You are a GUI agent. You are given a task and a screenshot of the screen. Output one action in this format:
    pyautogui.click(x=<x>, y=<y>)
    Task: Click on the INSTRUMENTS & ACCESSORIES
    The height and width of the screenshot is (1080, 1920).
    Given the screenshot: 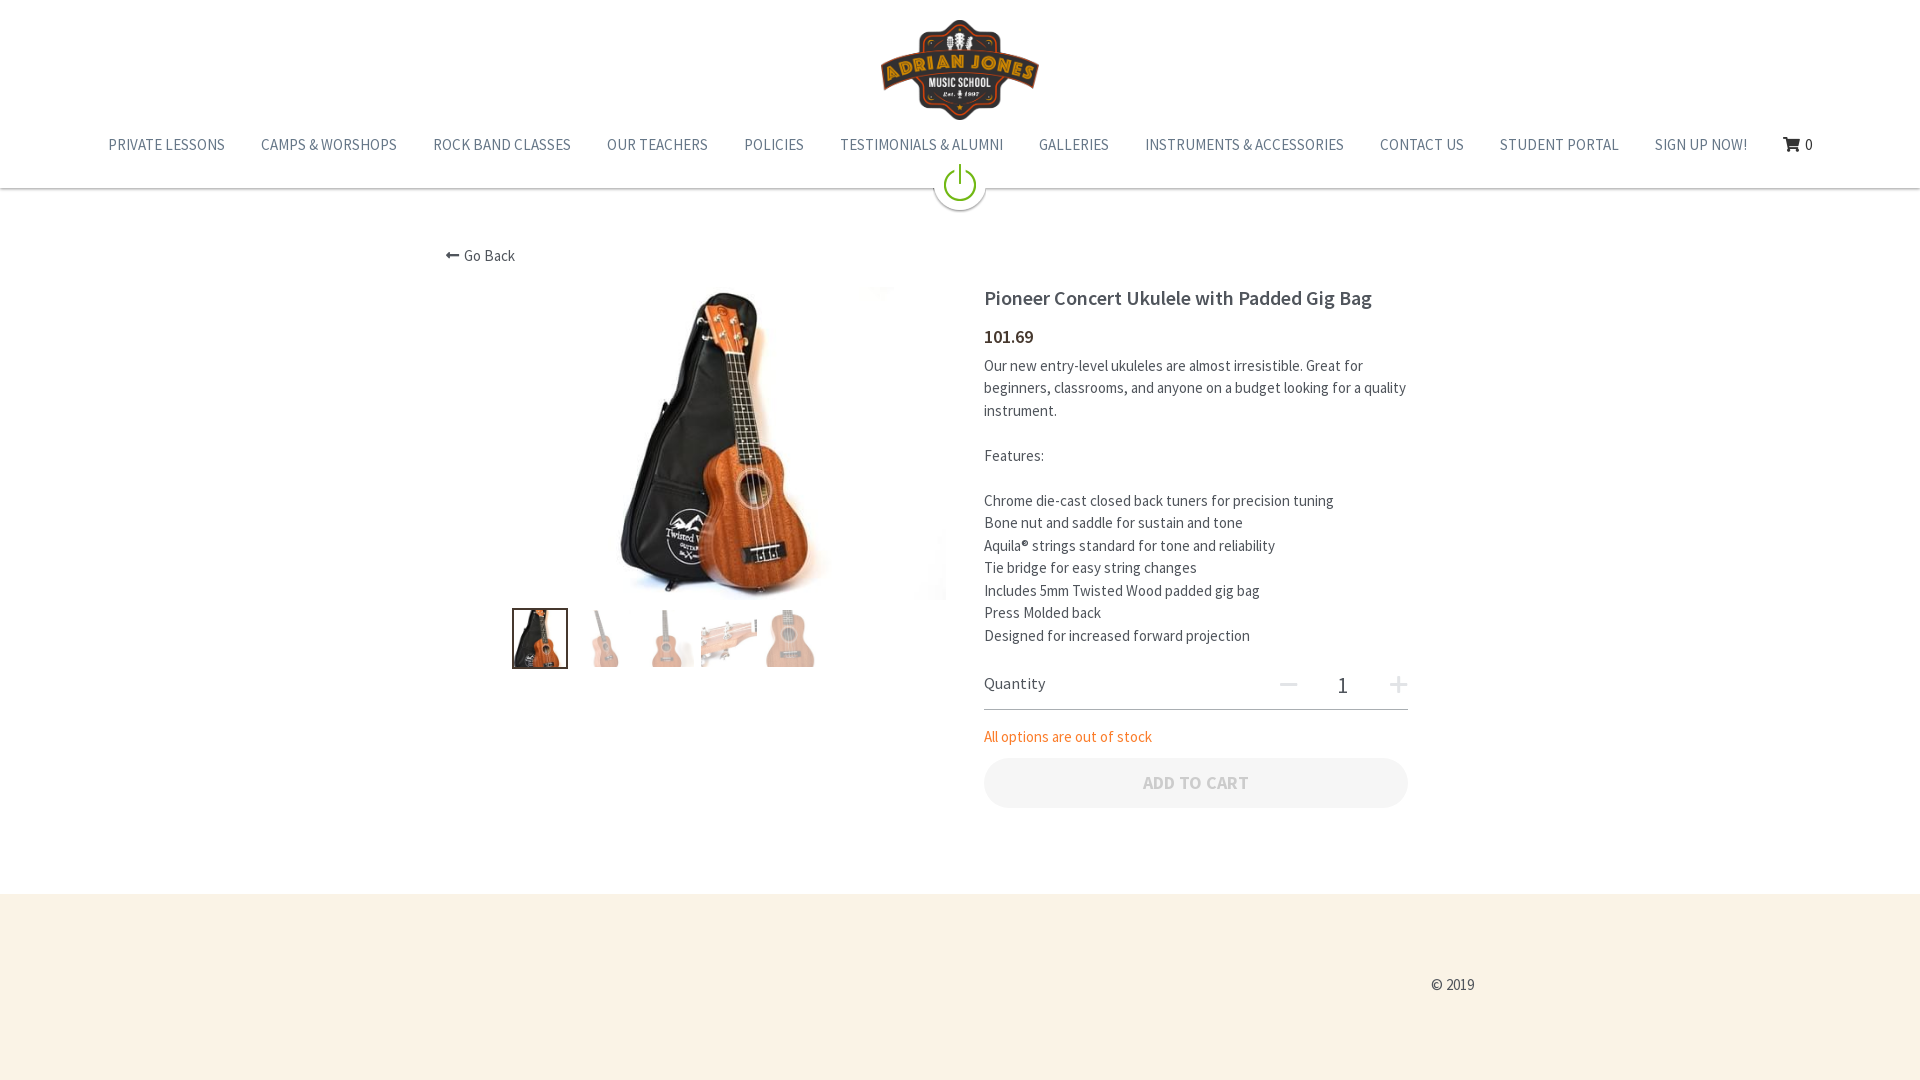 What is the action you would take?
    pyautogui.click(x=1244, y=145)
    